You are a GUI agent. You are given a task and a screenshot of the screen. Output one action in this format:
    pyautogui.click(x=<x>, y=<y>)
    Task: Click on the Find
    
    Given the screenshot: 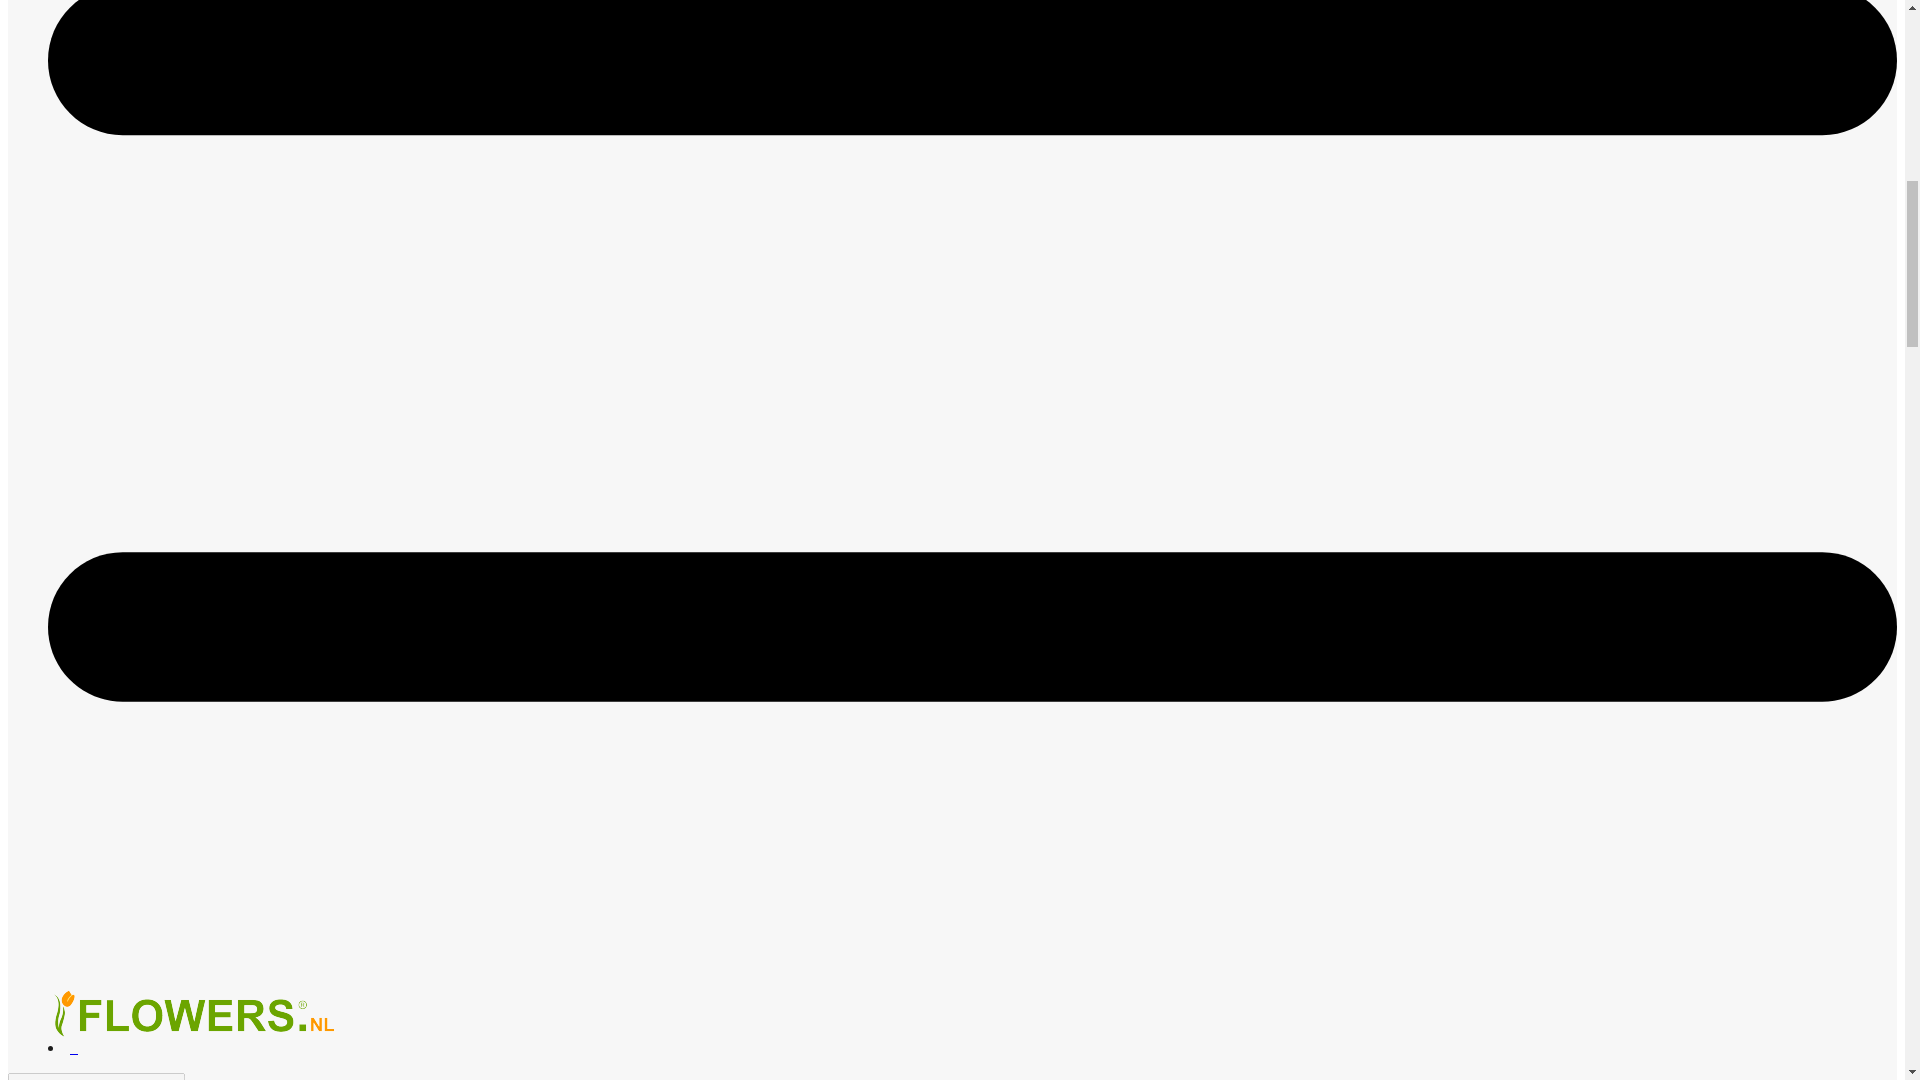 What is the action you would take?
    pyautogui.click(x=196, y=1077)
    